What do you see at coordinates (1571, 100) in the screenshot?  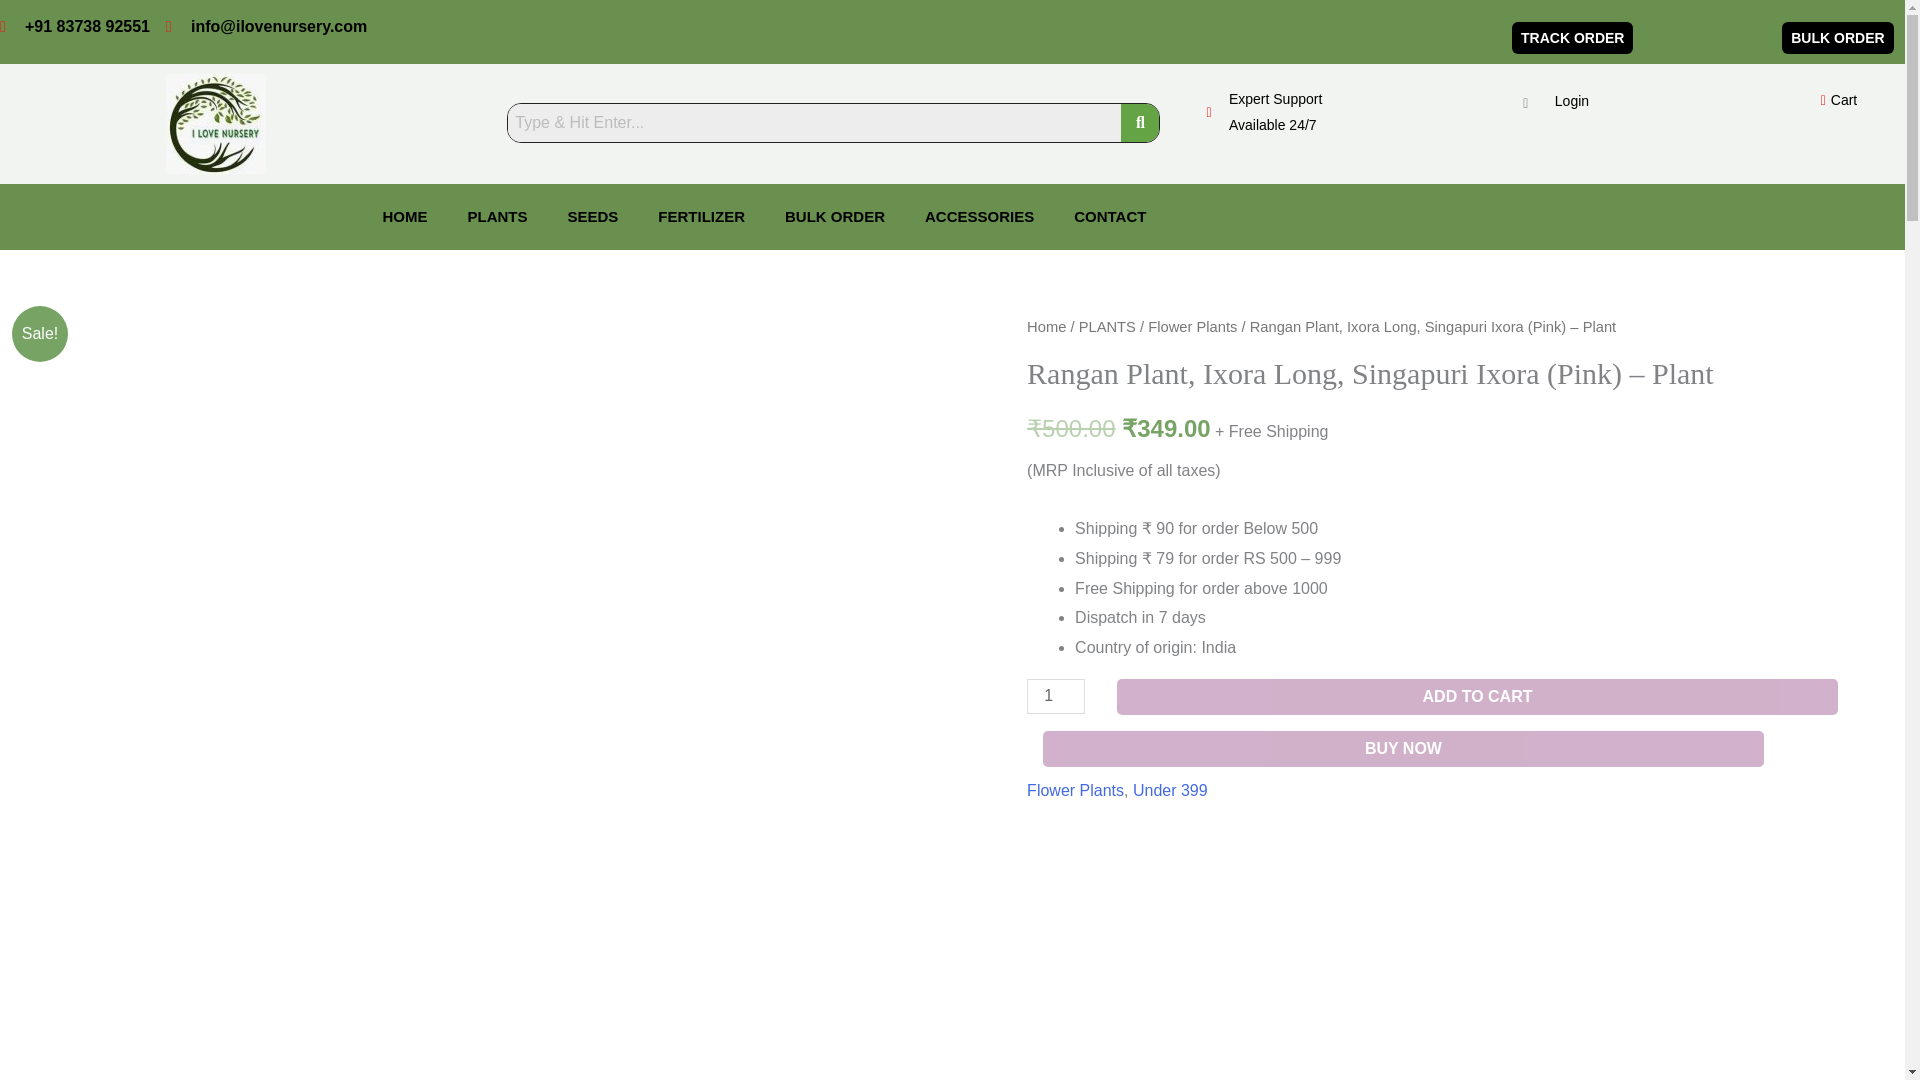 I see `Login` at bounding box center [1571, 100].